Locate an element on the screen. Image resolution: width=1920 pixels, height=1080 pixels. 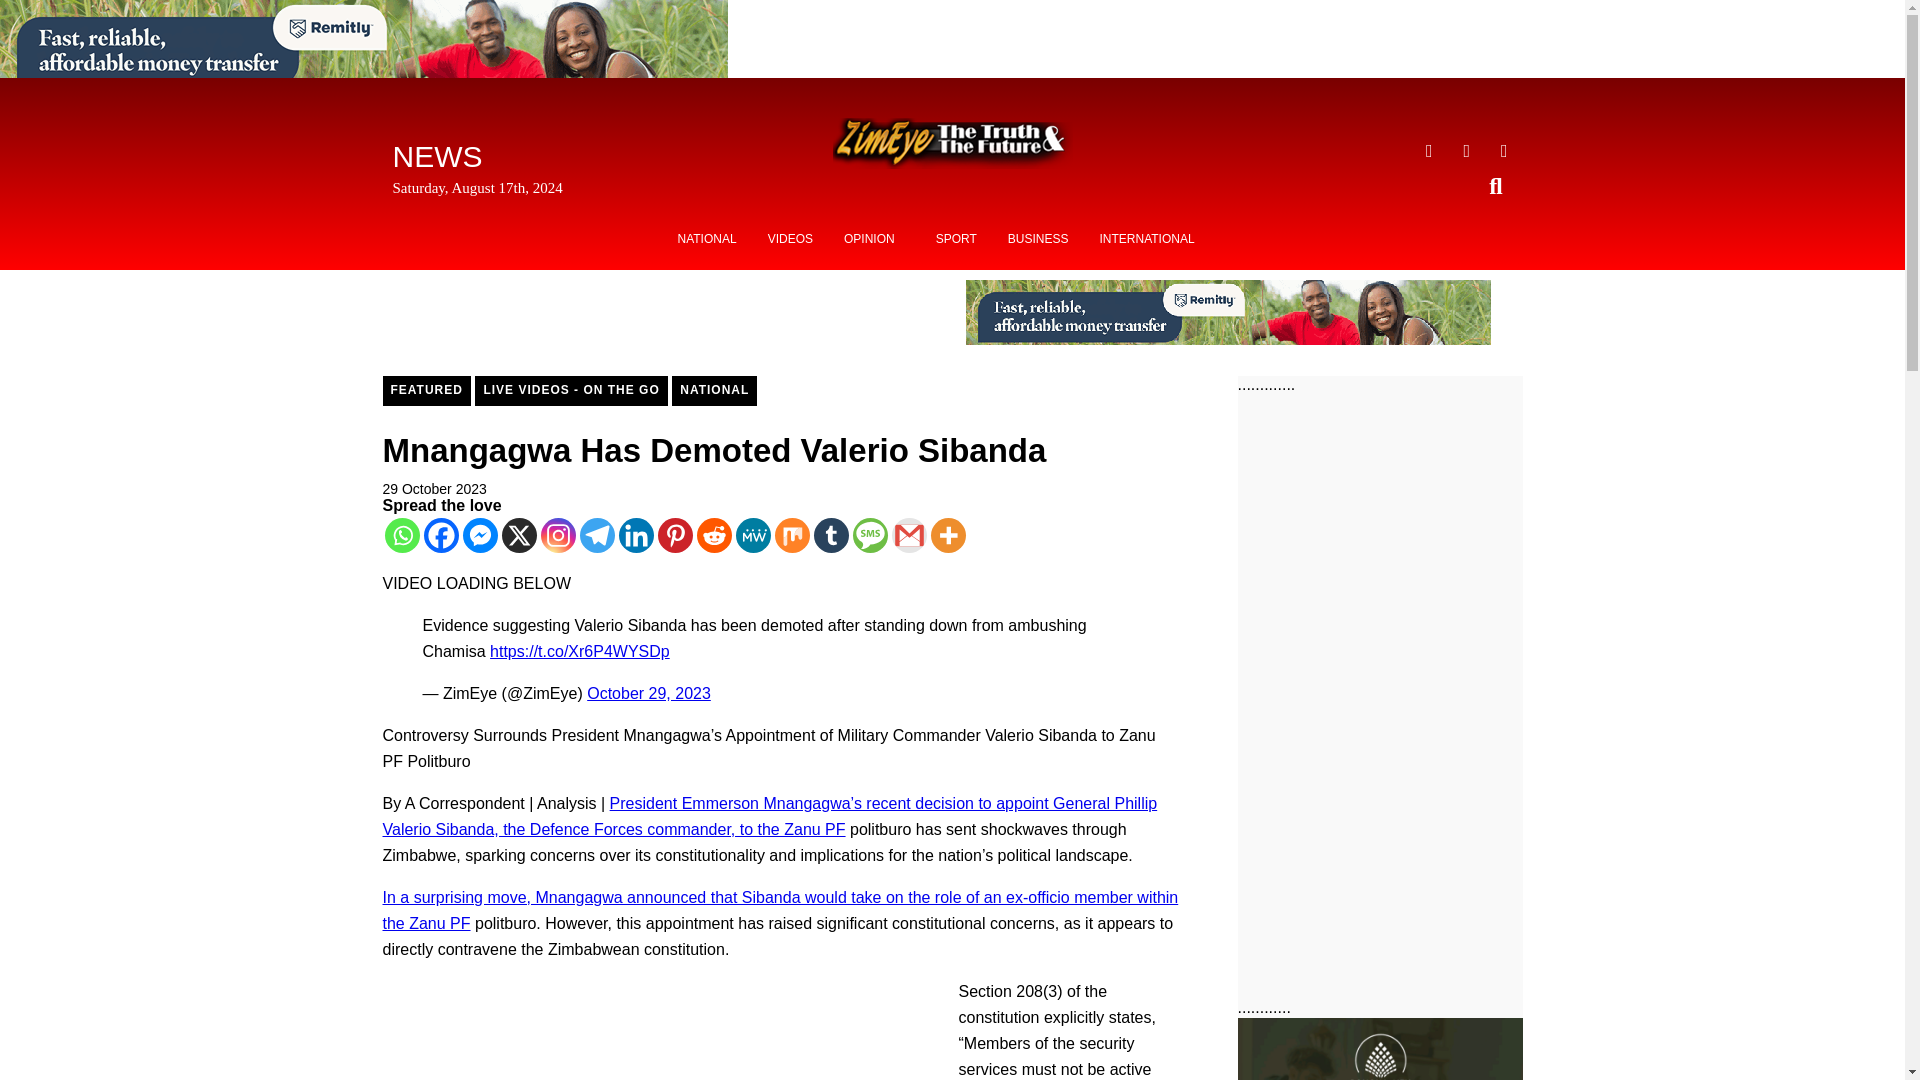
SPORT is located at coordinates (956, 239).